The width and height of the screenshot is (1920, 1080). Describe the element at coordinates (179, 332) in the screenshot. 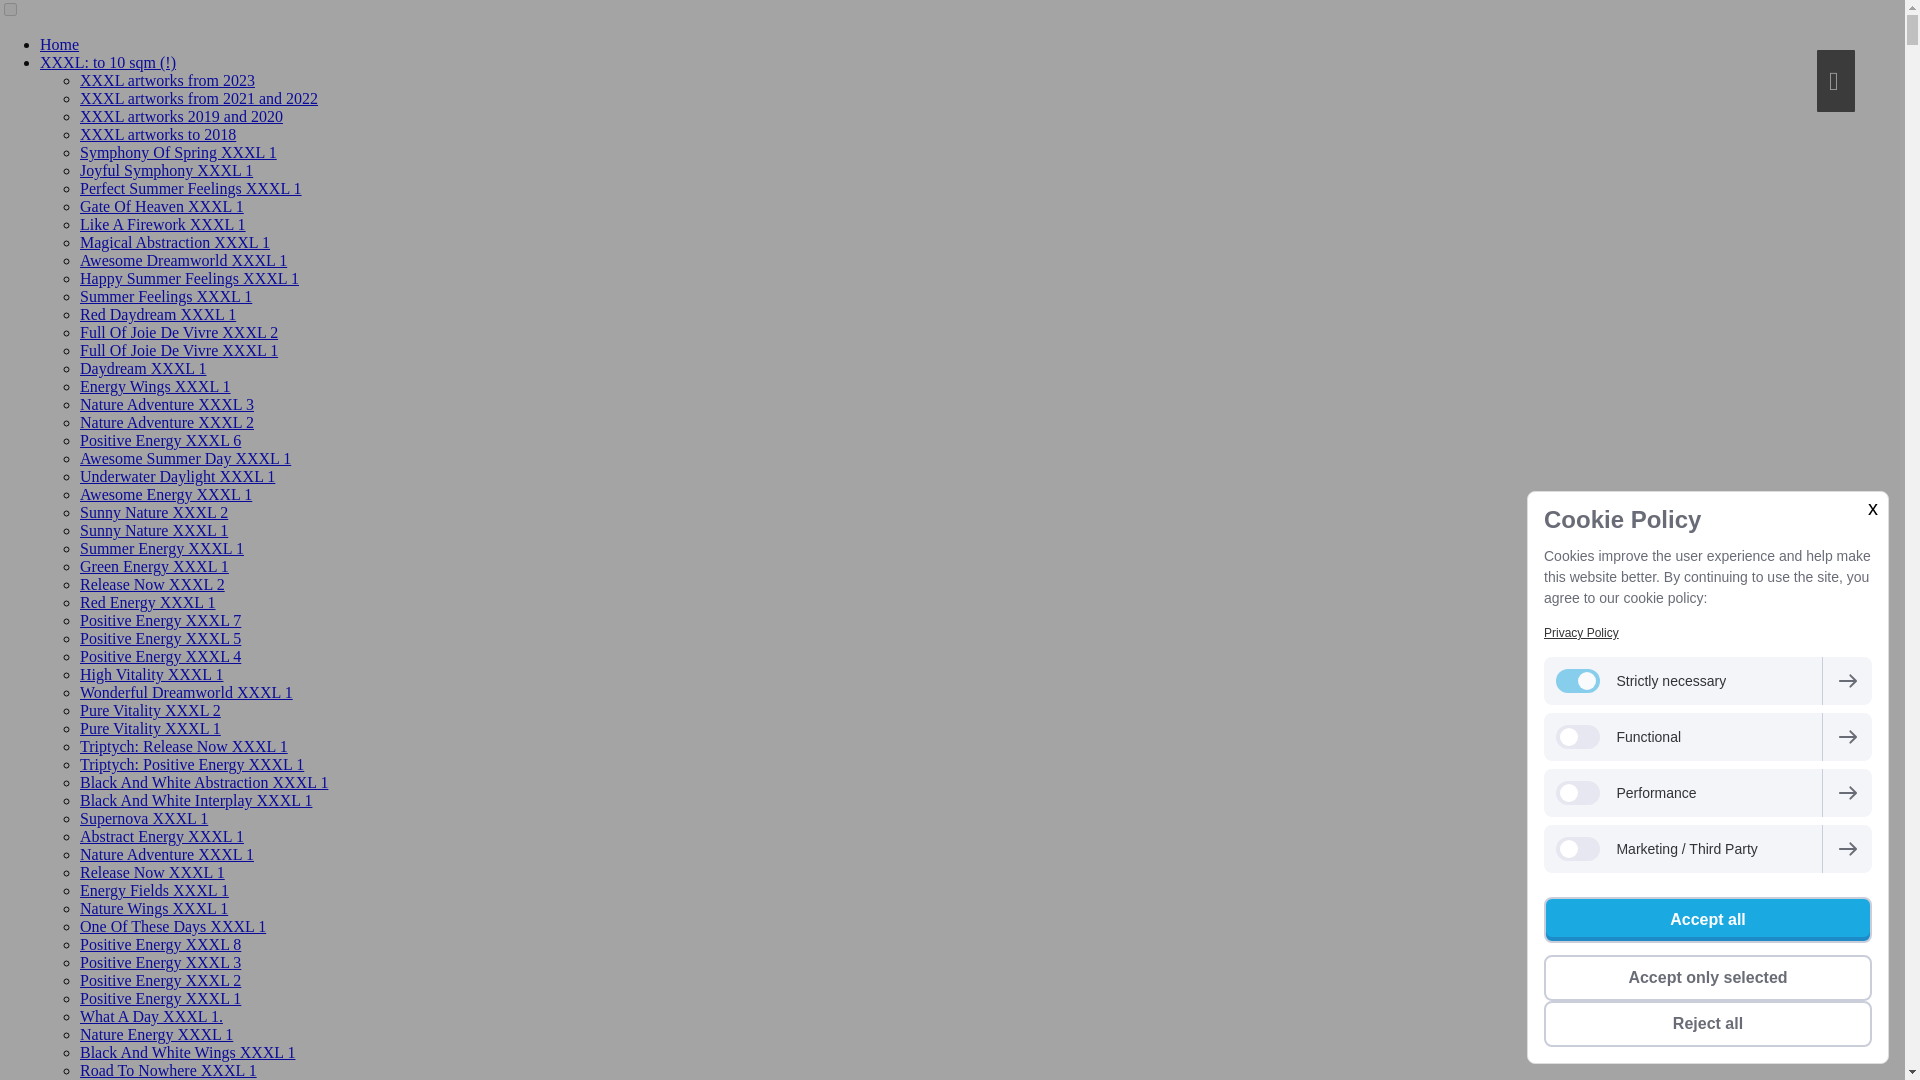

I see `Full Of Joie De Vivre XXXL 2` at that location.